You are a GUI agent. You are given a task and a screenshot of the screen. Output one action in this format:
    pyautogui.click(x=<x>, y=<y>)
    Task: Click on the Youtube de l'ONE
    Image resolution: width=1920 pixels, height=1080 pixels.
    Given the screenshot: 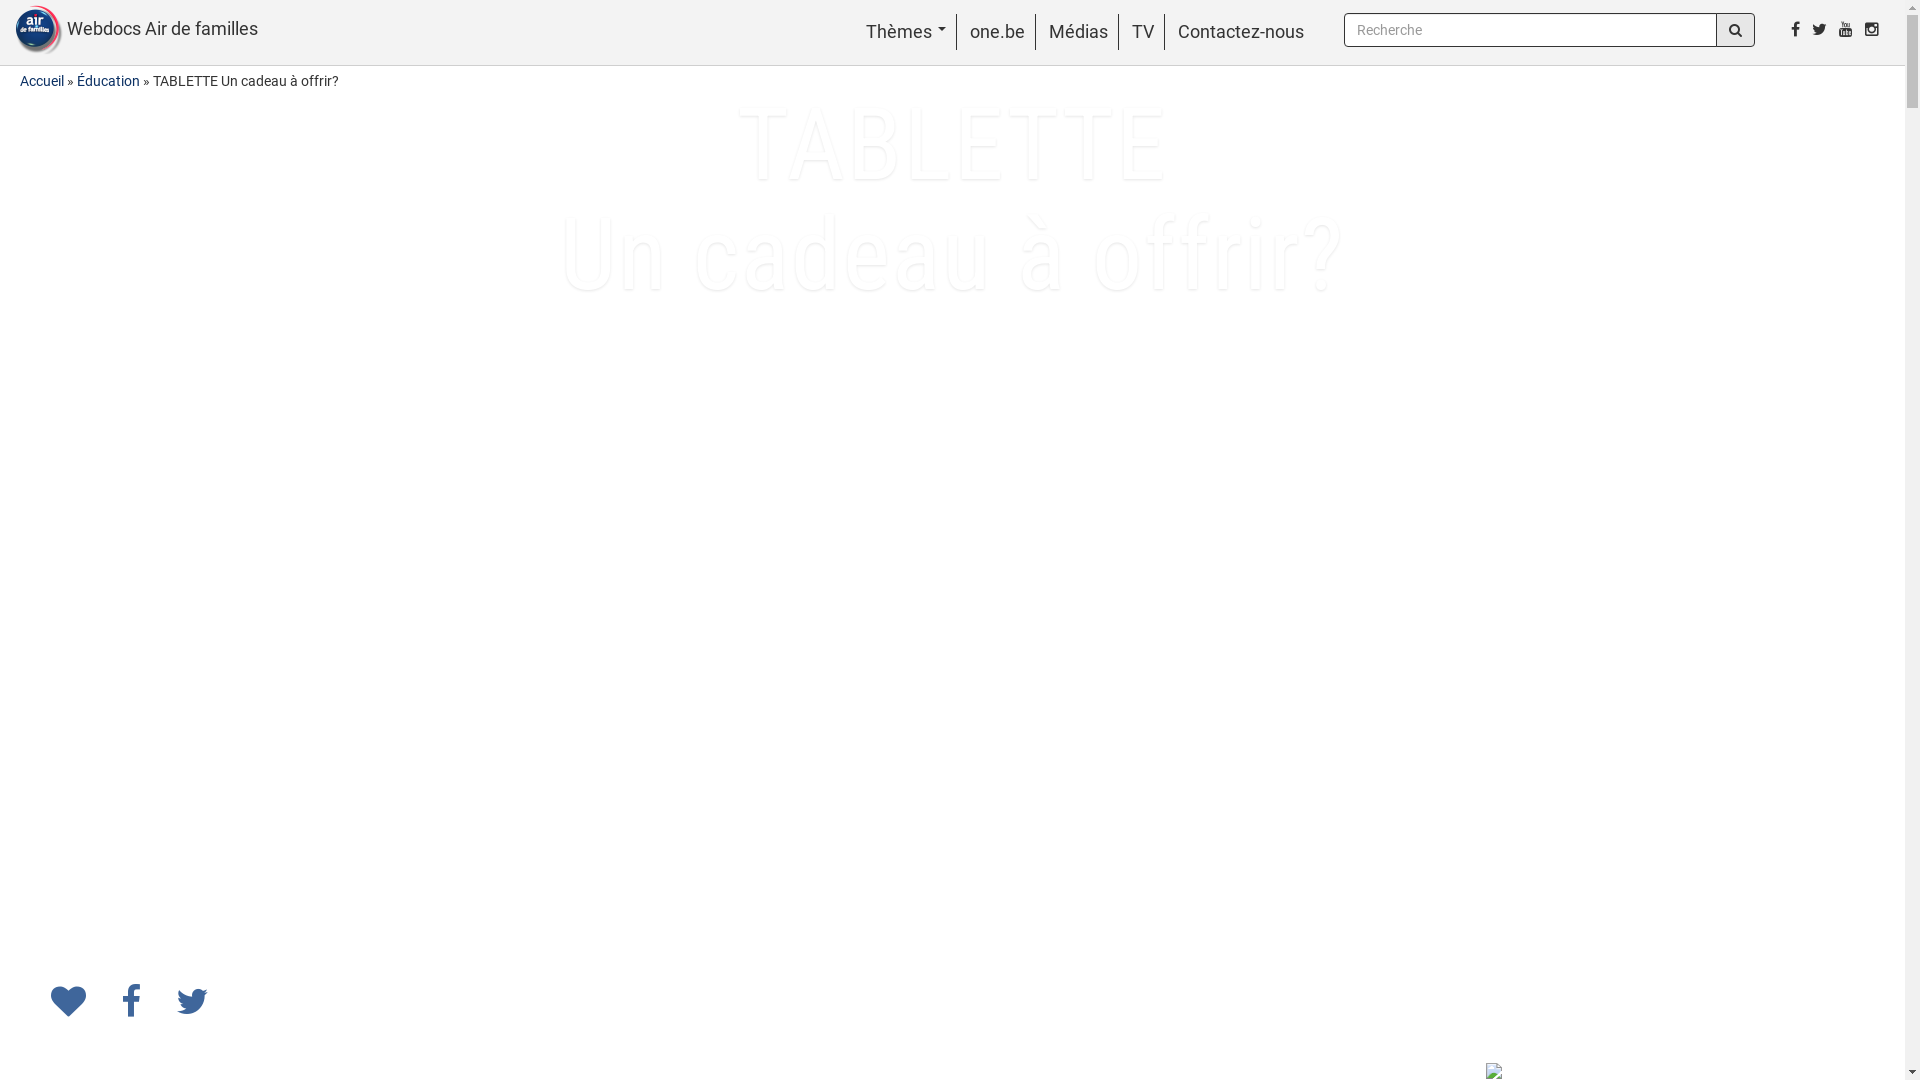 What is the action you would take?
    pyautogui.click(x=1846, y=29)
    